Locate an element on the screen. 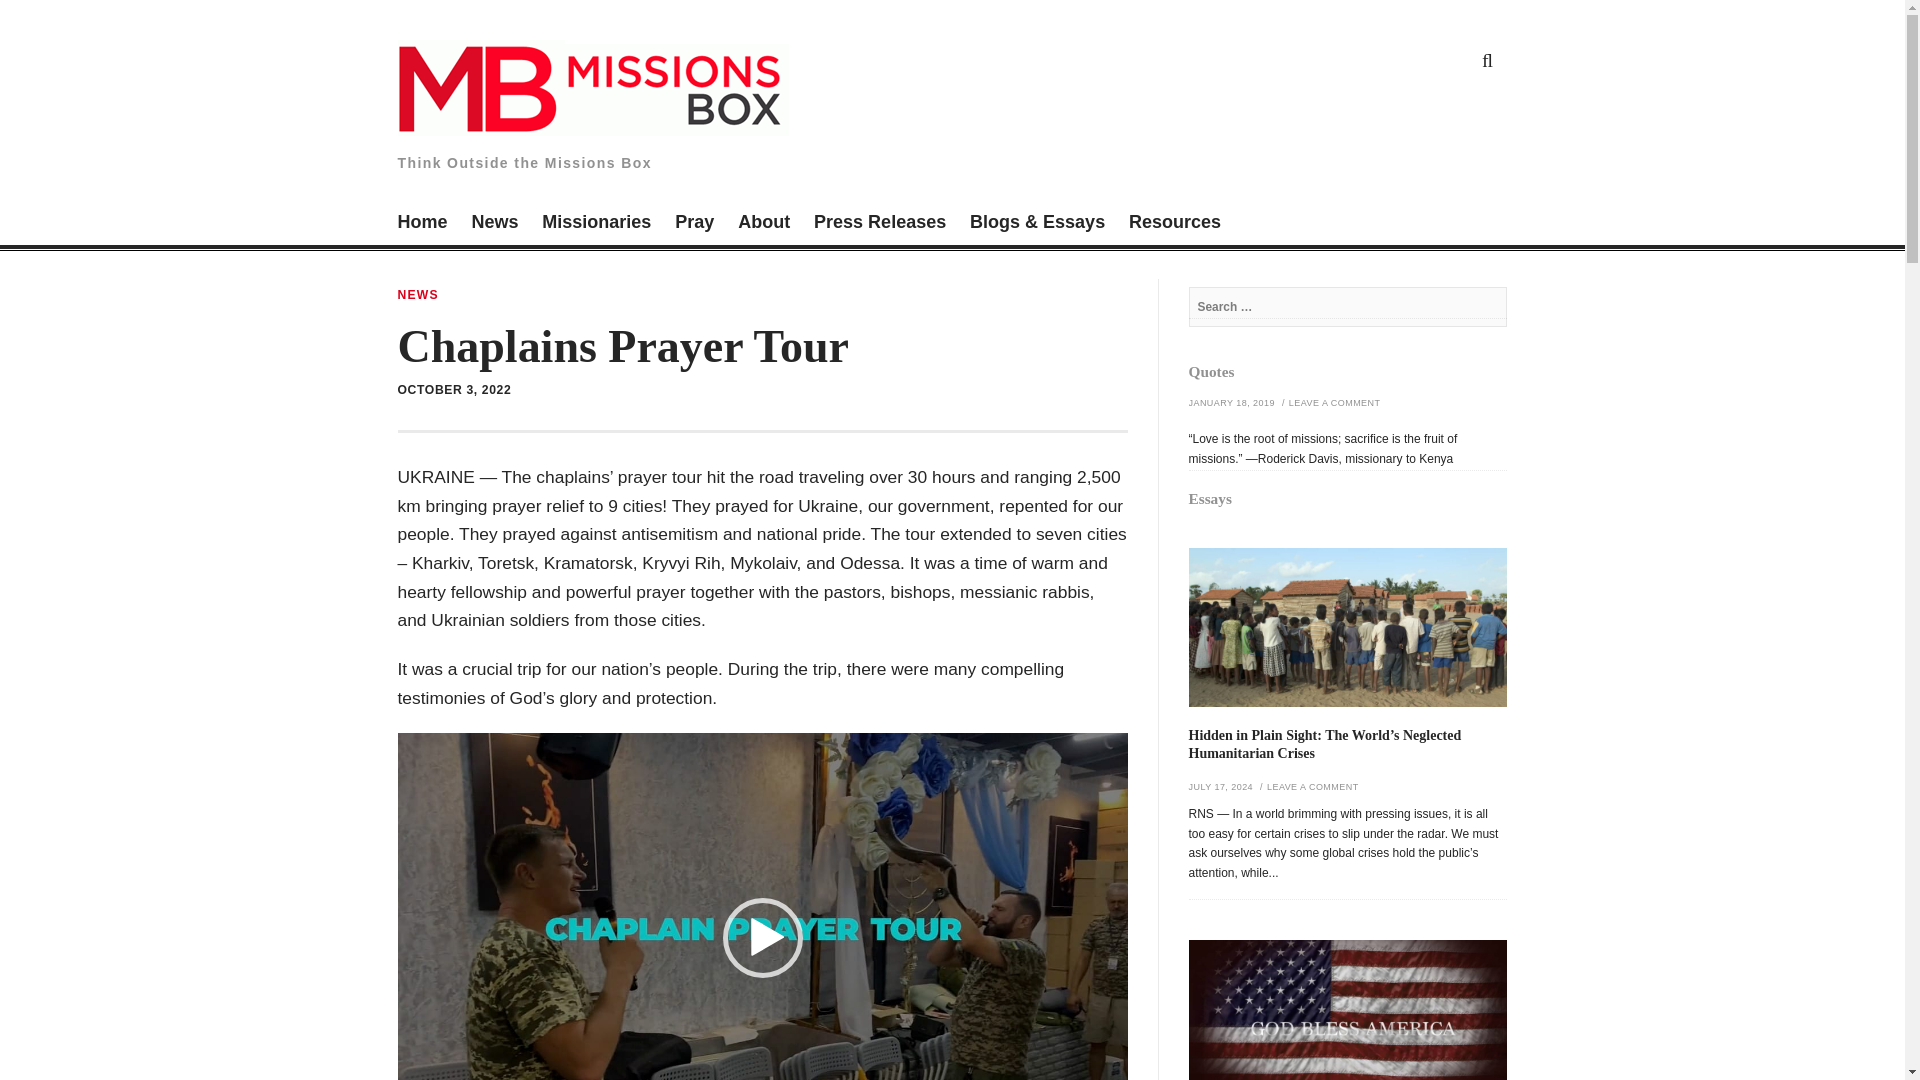  Home is located at coordinates (422, 224).